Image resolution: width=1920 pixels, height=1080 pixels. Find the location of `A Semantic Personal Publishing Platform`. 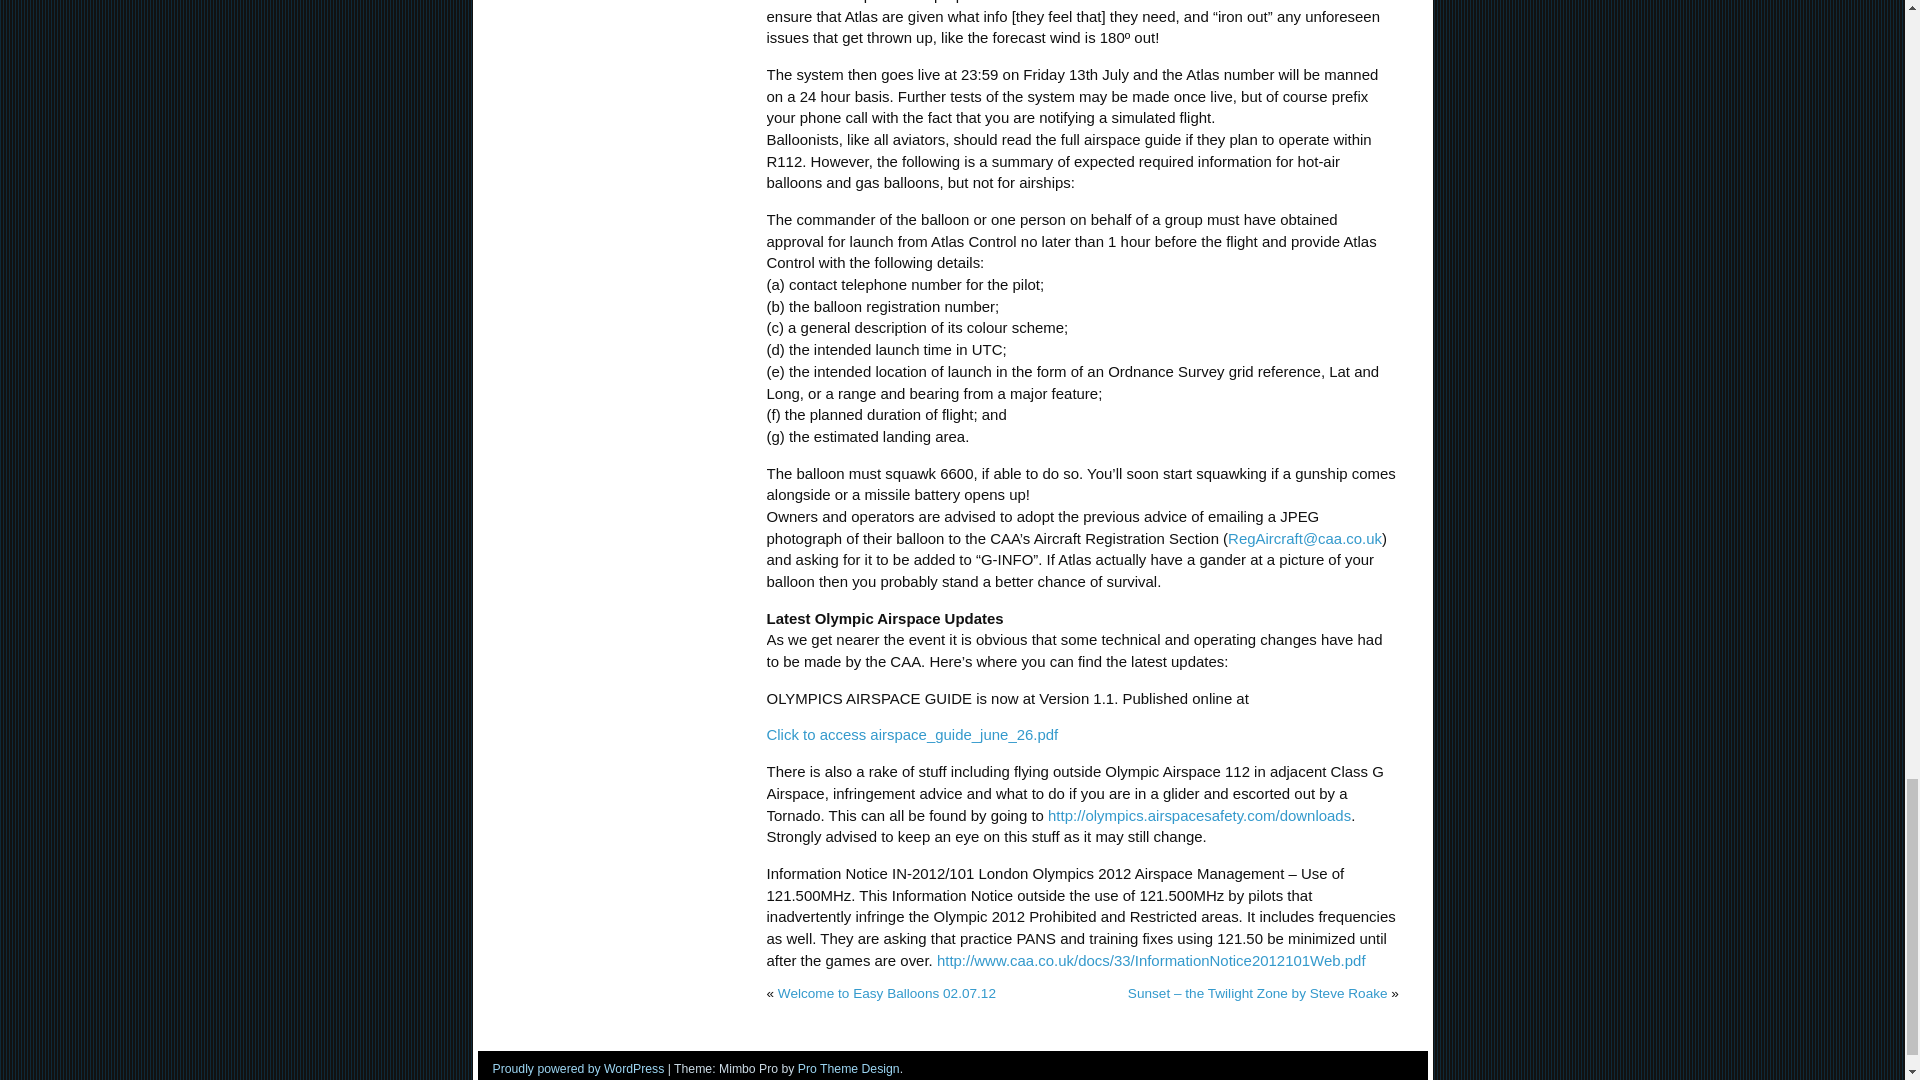

A Semantic Personal Publishing Platform is located at coordinates (578, 1068).